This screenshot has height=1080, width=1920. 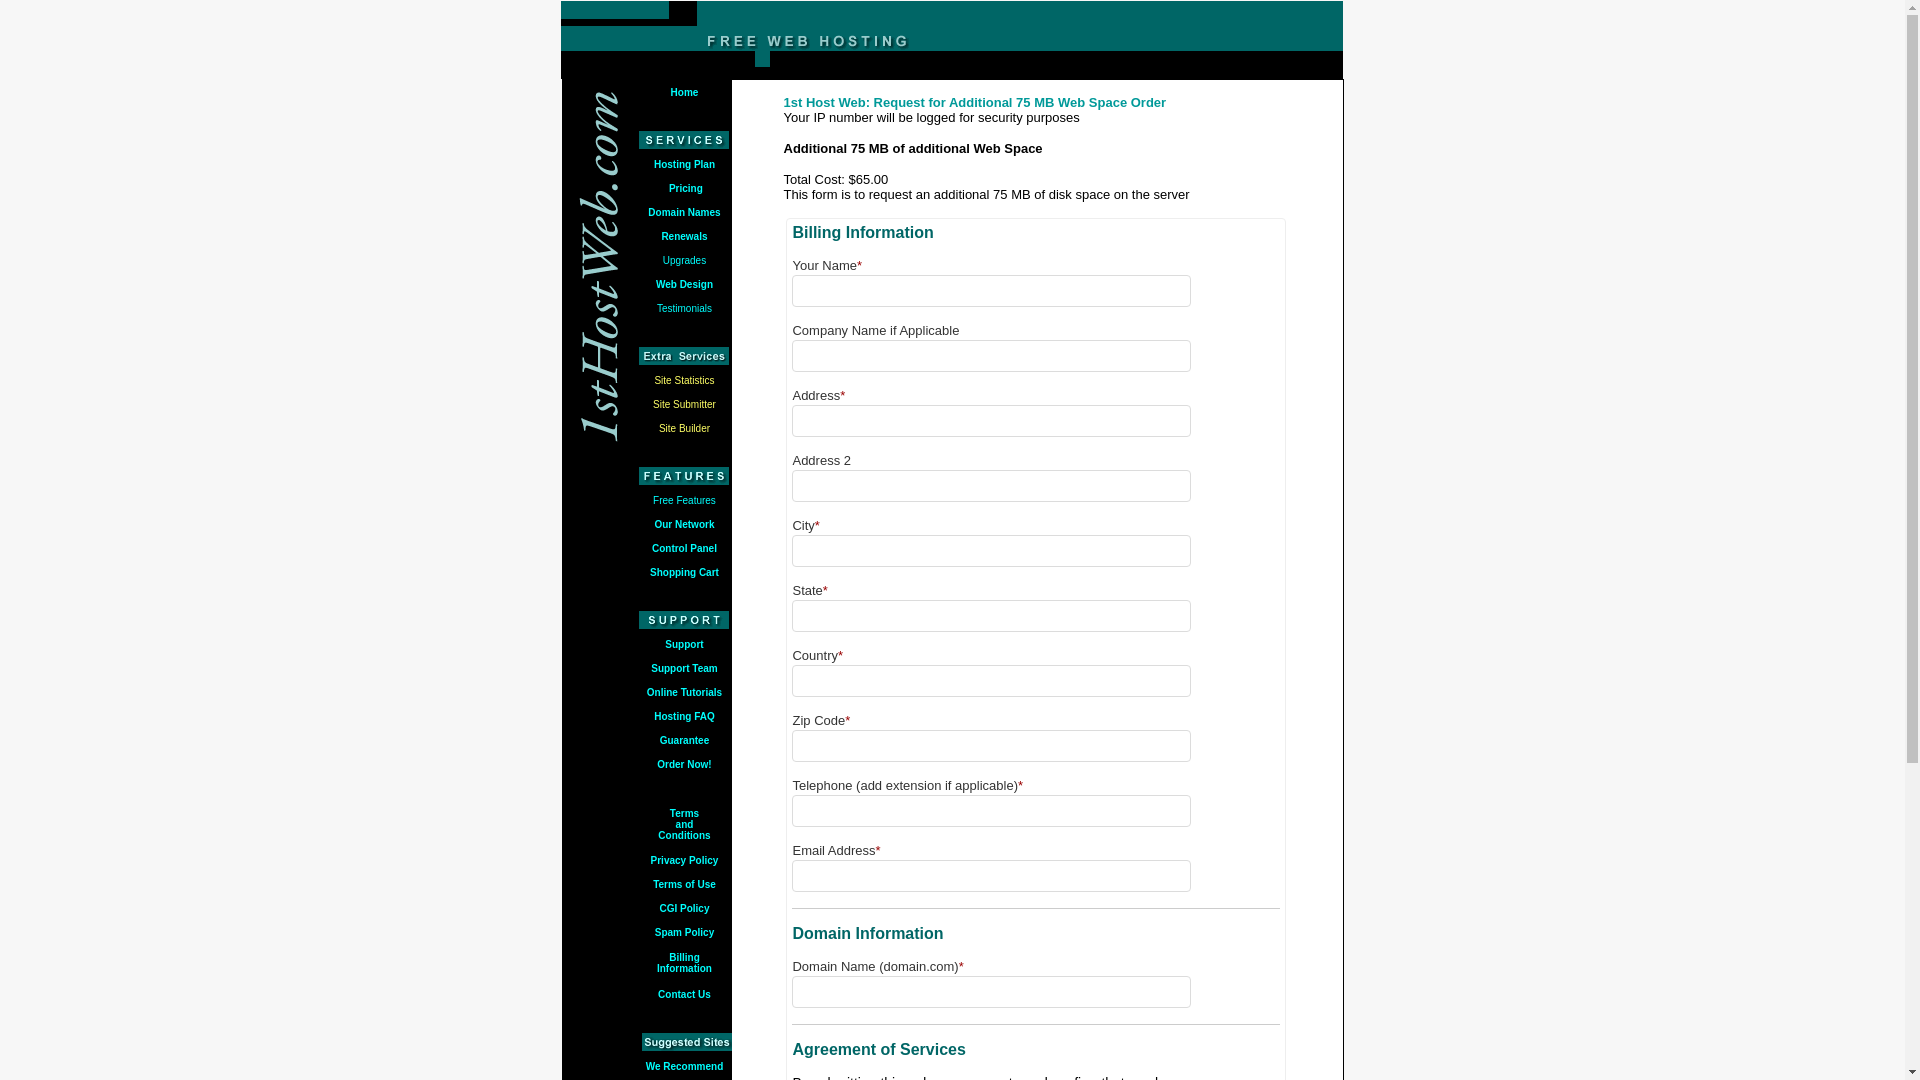 I want to click on Spam Policy, so click(x=684, y=932).